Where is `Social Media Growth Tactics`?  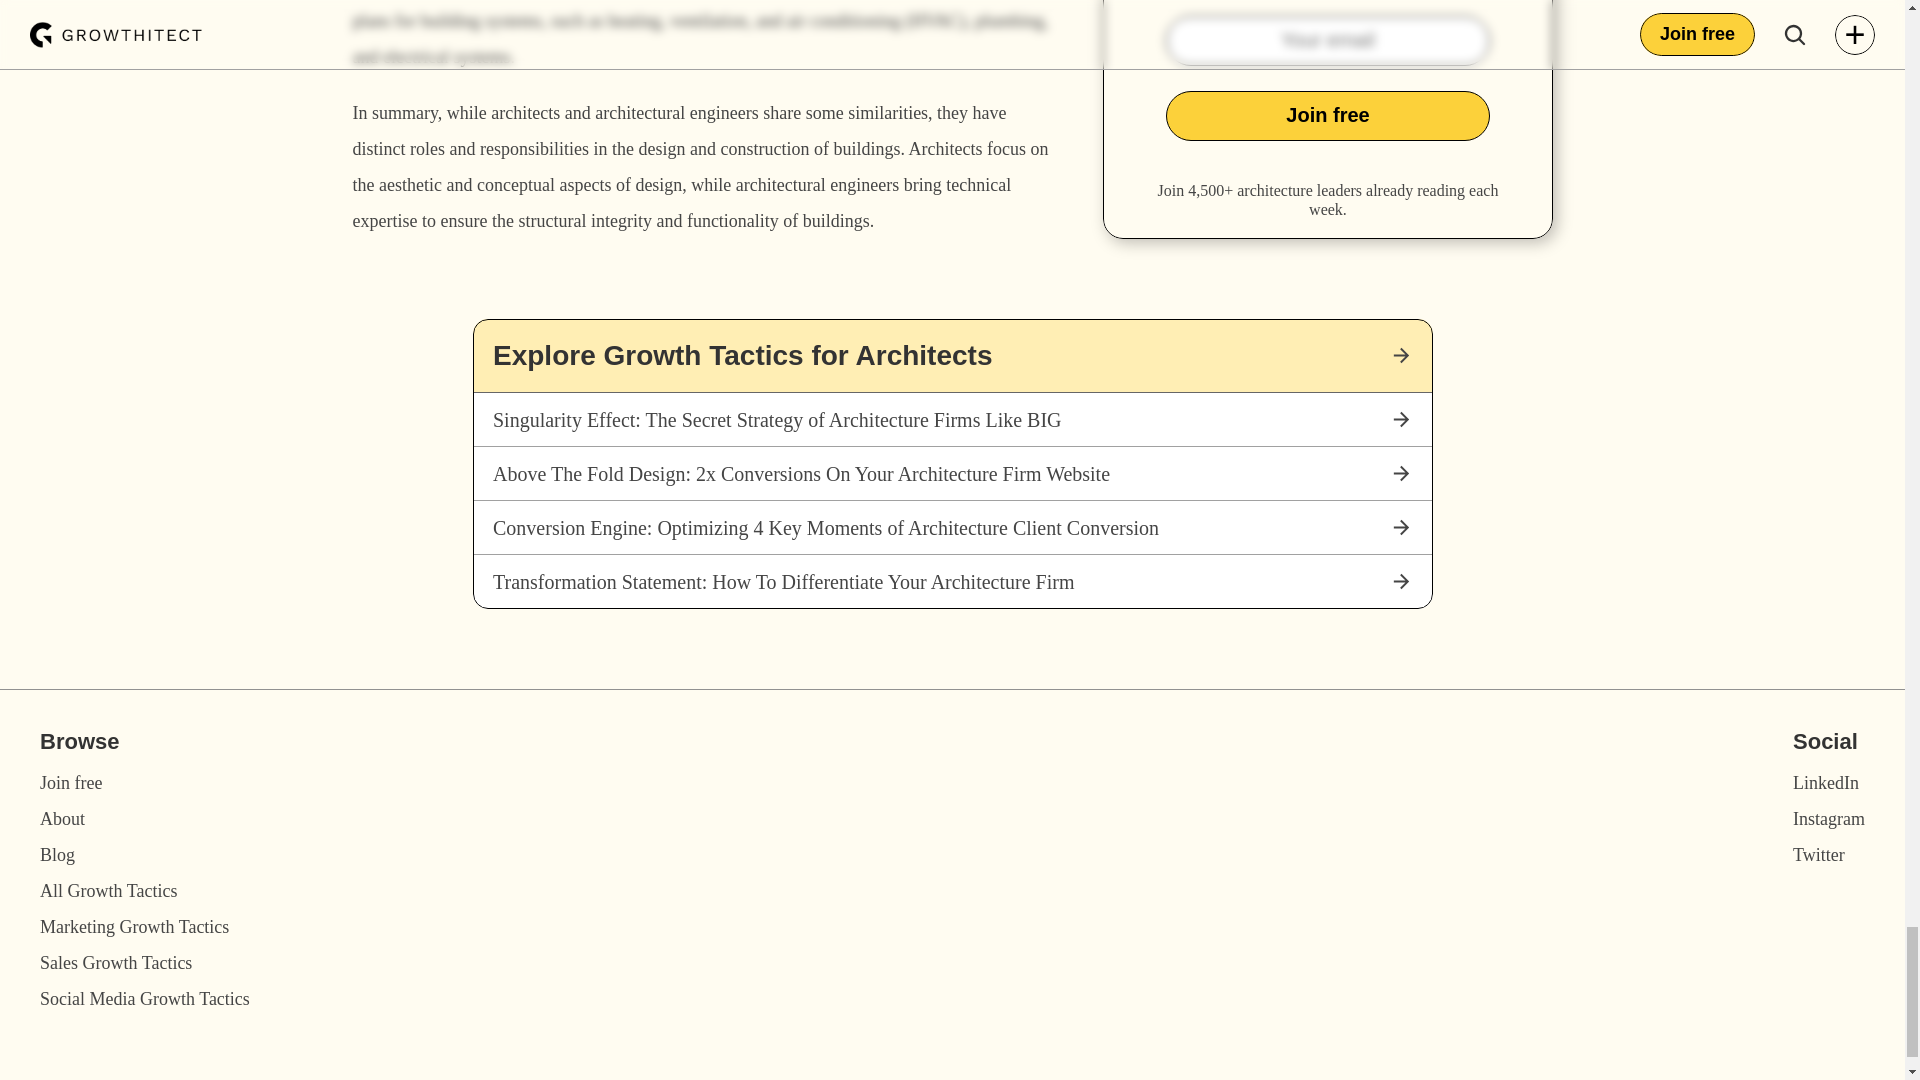
Social Media Growth Tactics is located at coordinates (144, 998).